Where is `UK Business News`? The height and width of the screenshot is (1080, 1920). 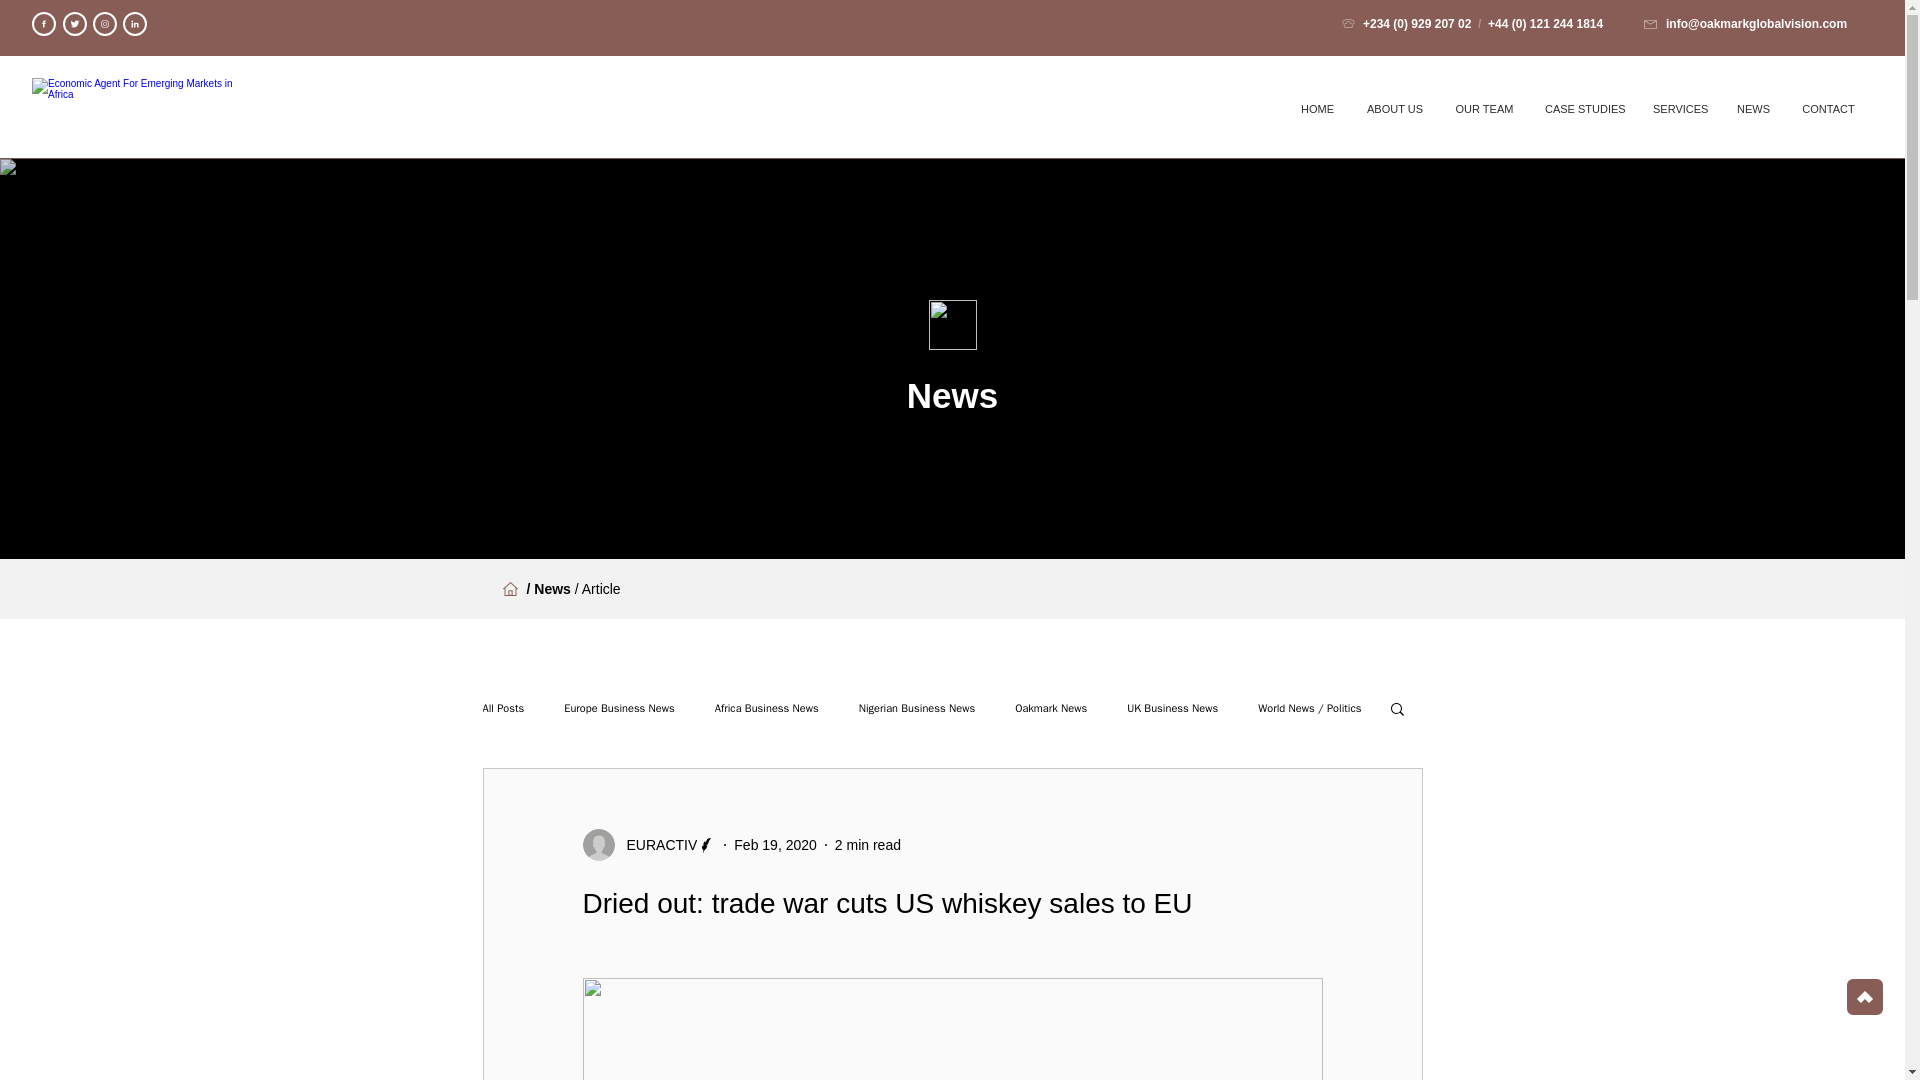 UK Business News is located at coordinates (1172, 706).